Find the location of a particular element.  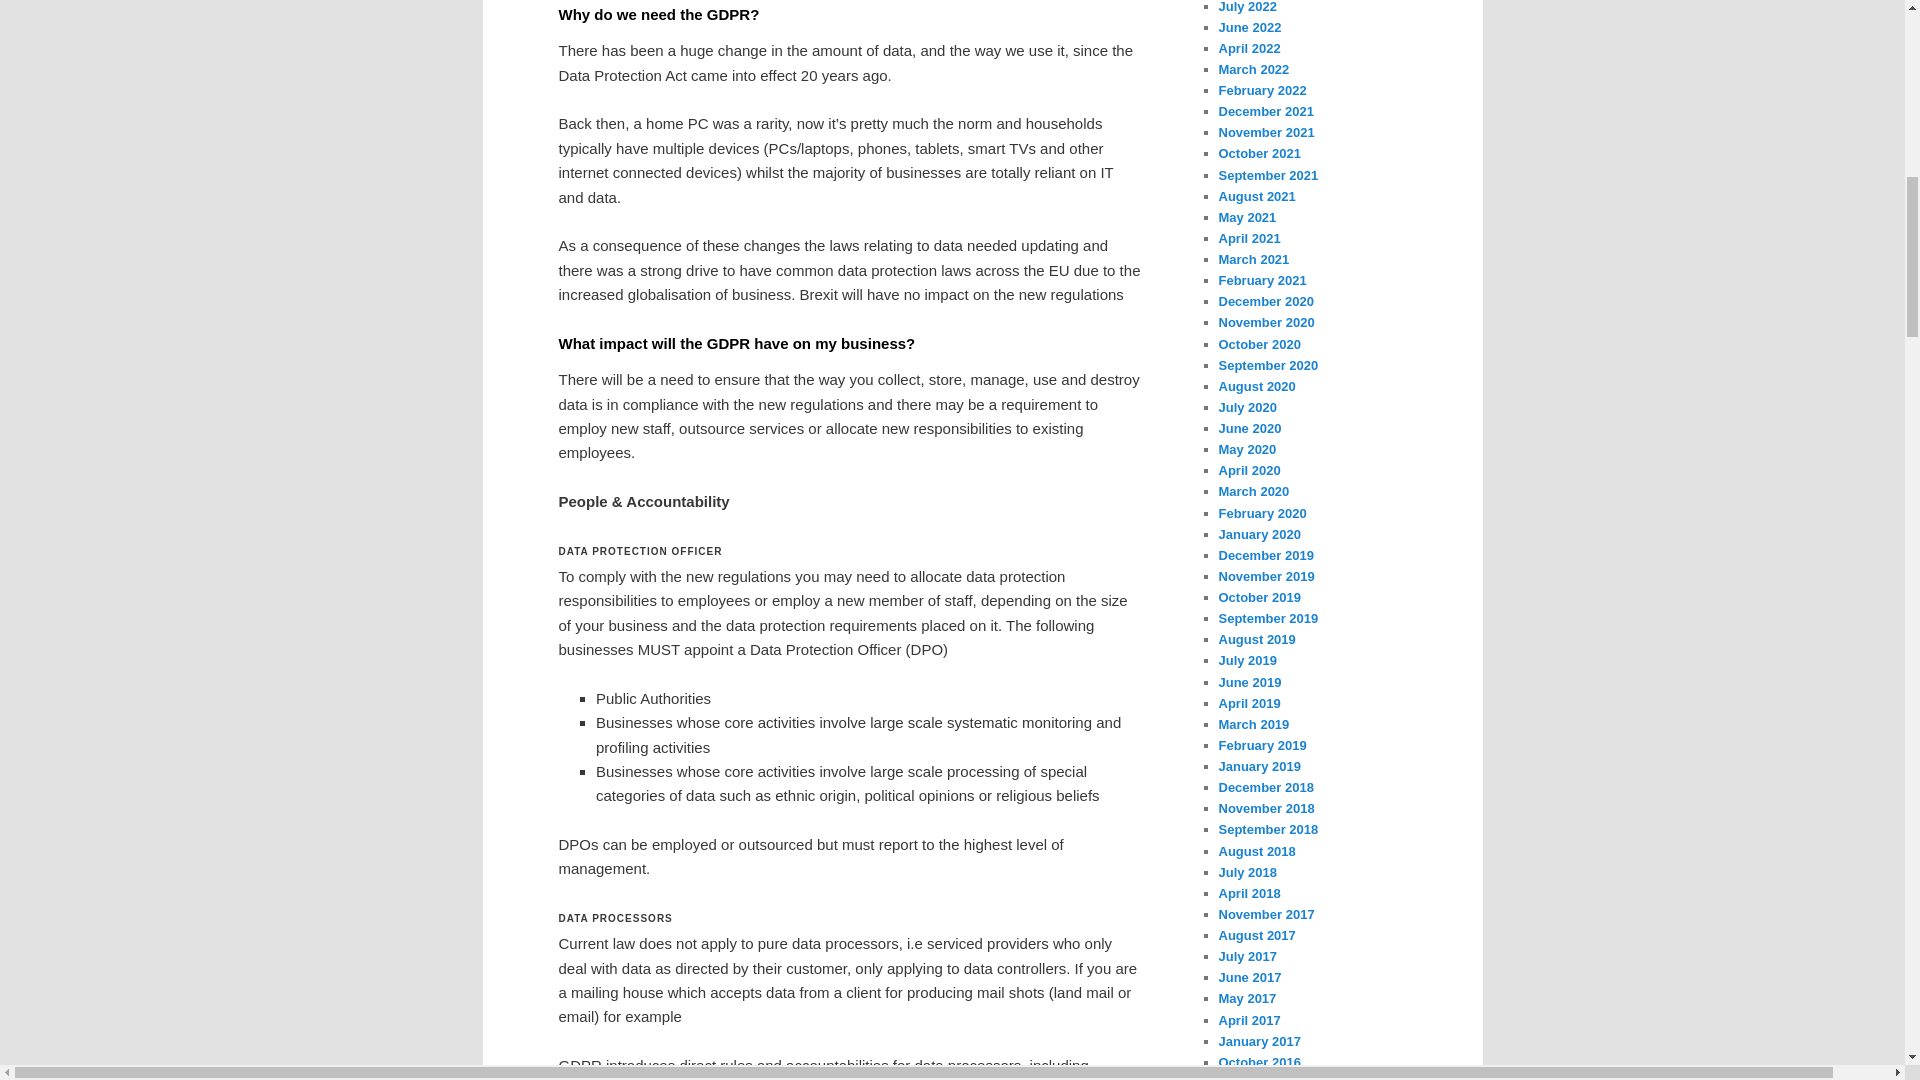

September 2021 is located at coordinates (1267, 175).